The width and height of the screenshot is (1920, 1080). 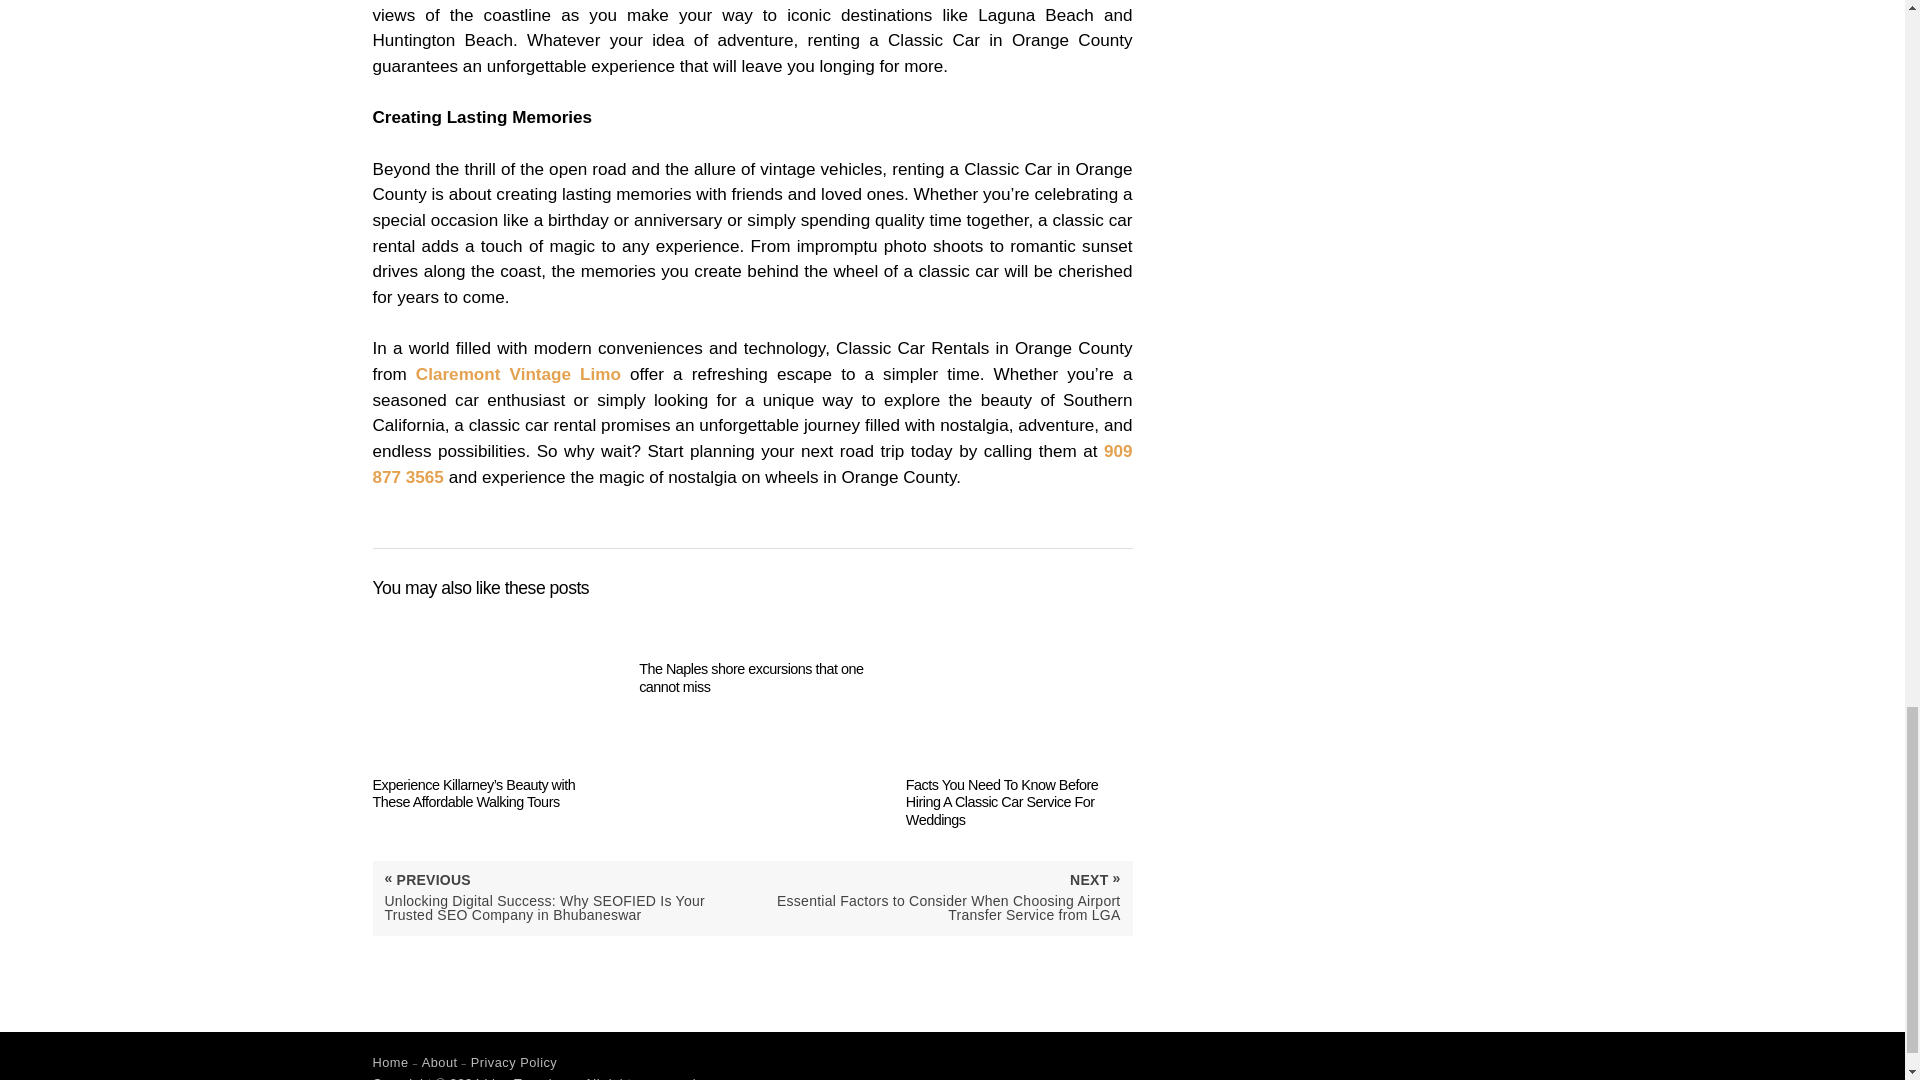 I want to click on The Naples shore excursions that one cannot miss, so click(x=752, y=652).